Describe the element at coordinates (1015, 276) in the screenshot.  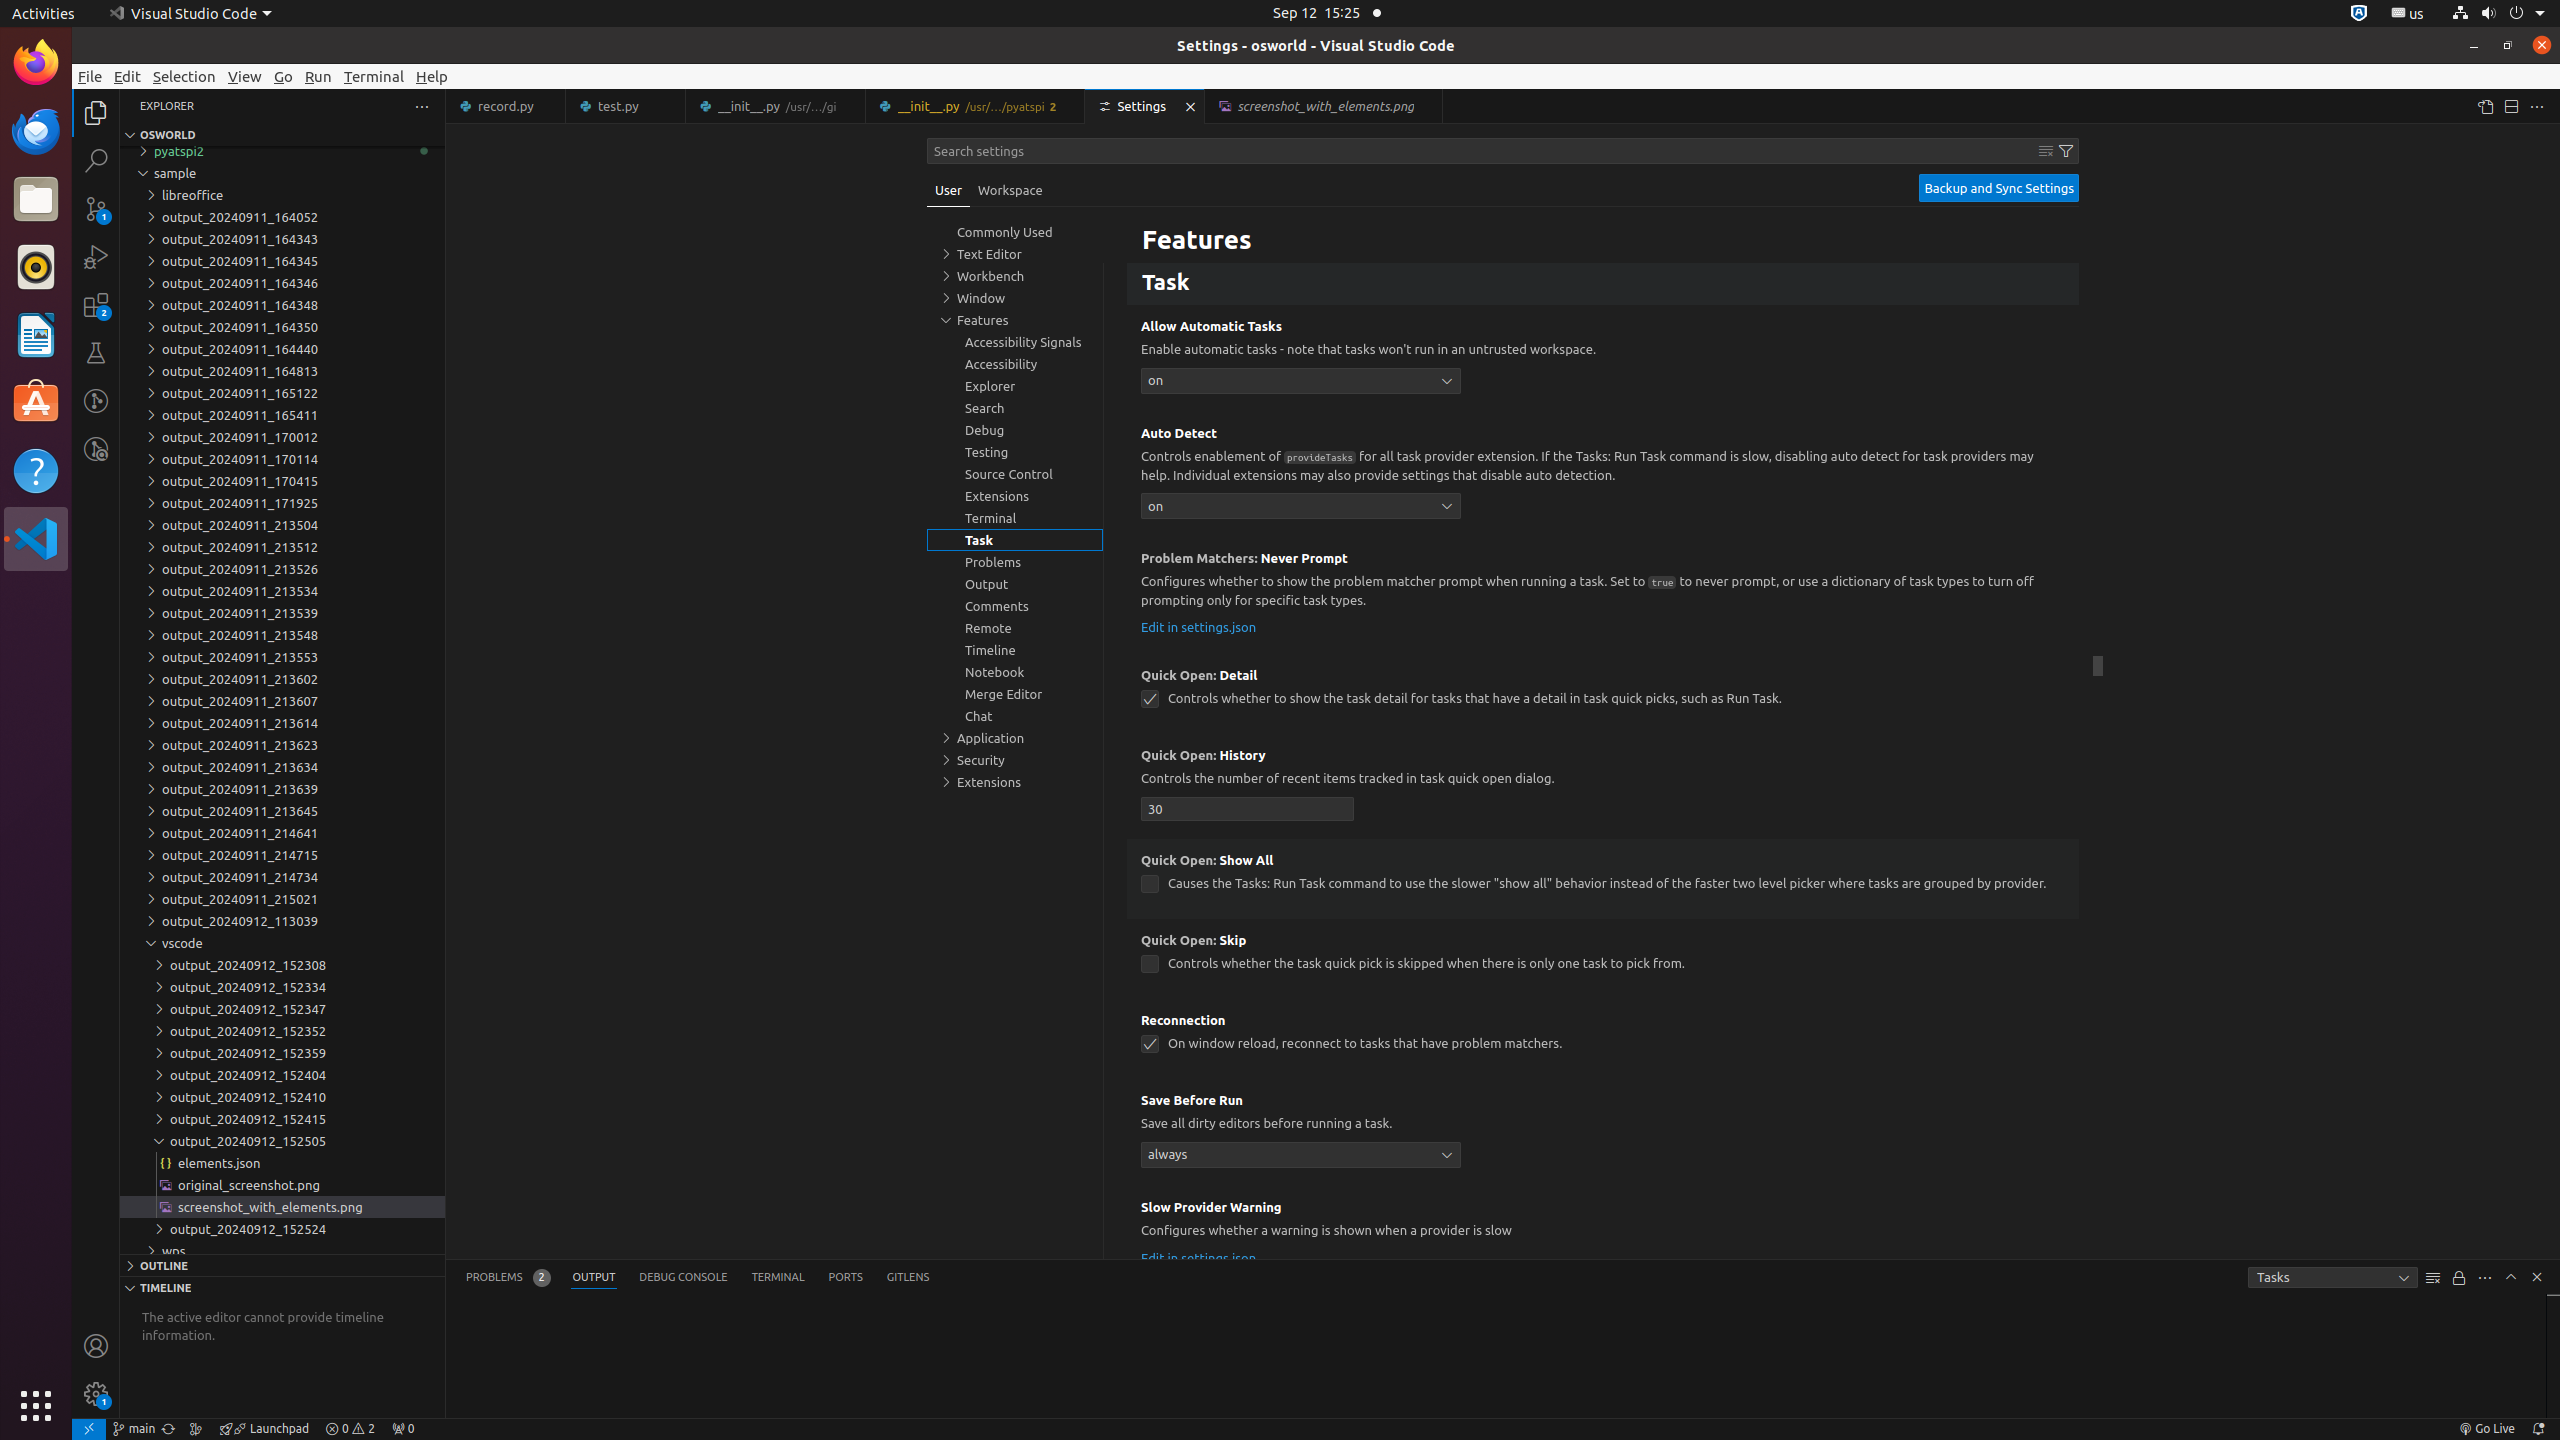
I see `Workbench, group` at that location.